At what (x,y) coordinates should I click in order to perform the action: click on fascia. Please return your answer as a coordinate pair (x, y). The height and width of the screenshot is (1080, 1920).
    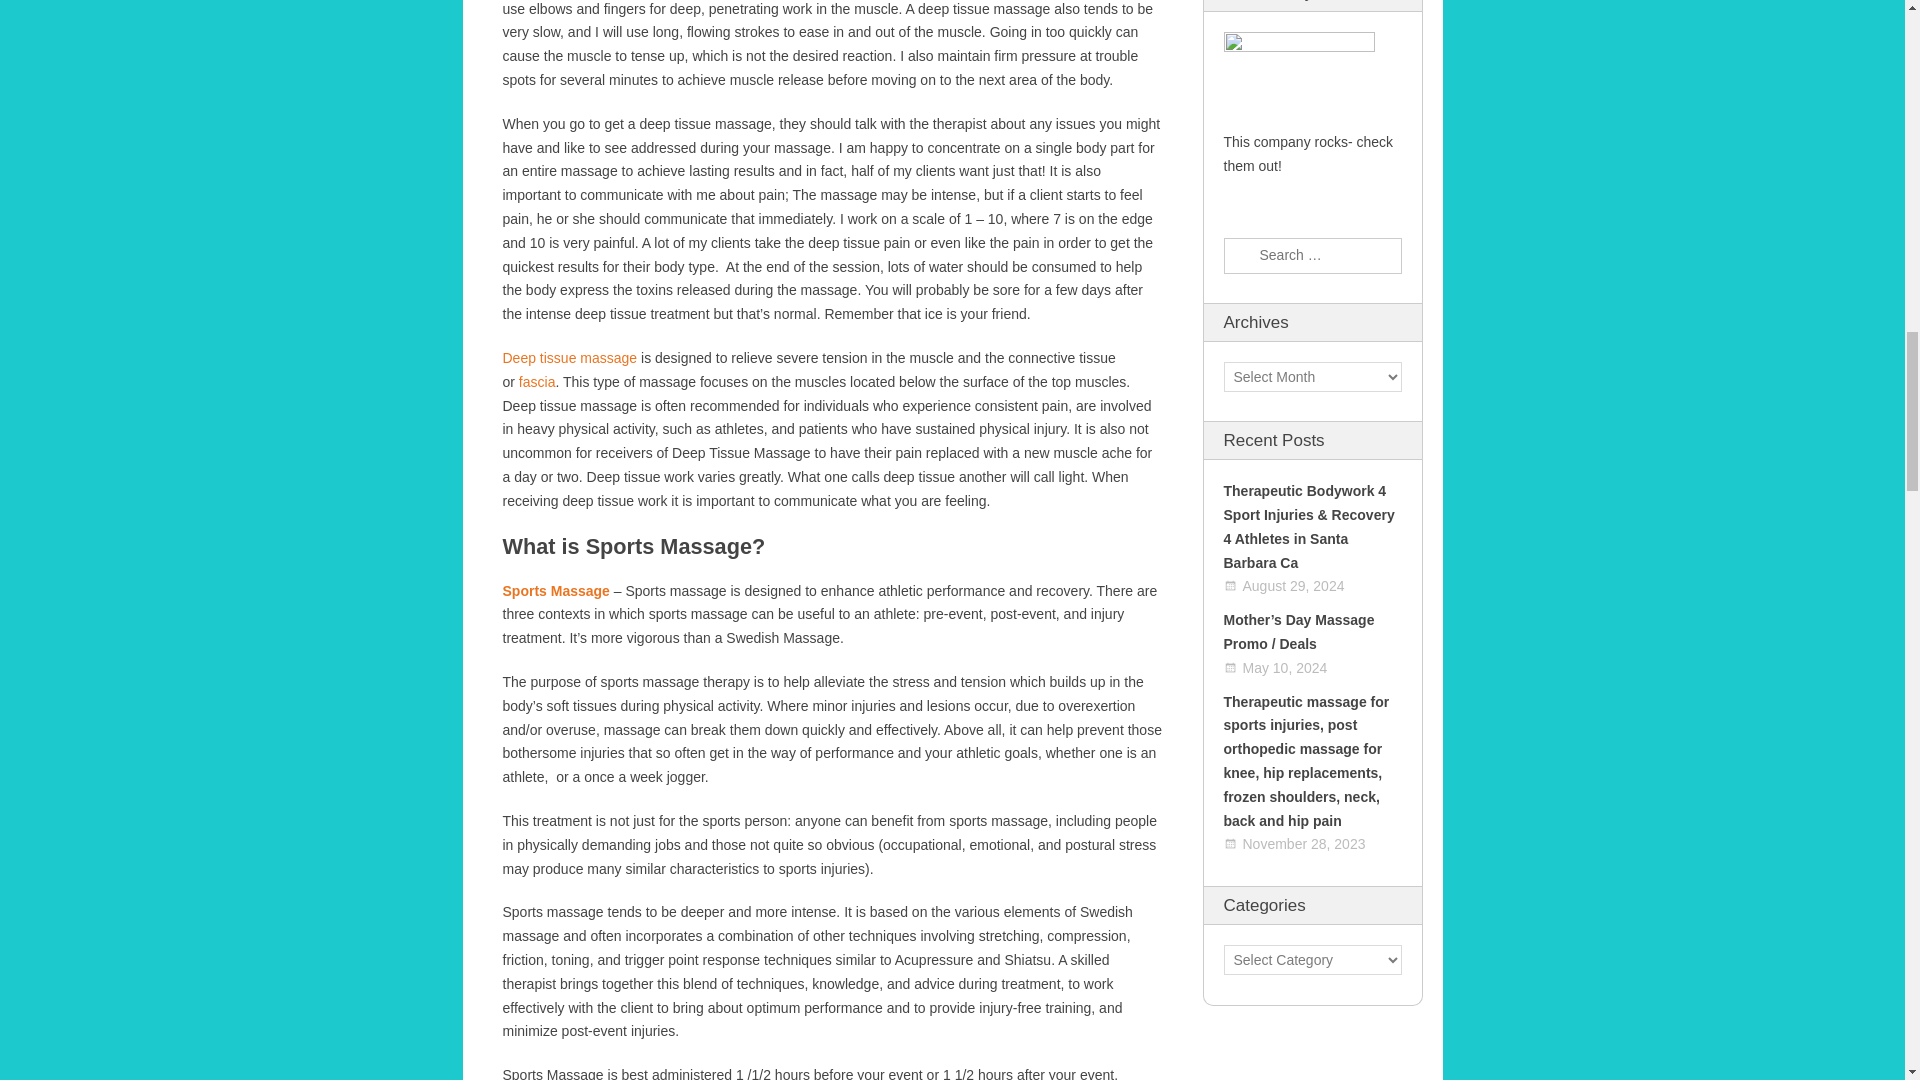
    Looking at the image, I should click on (537, 381).